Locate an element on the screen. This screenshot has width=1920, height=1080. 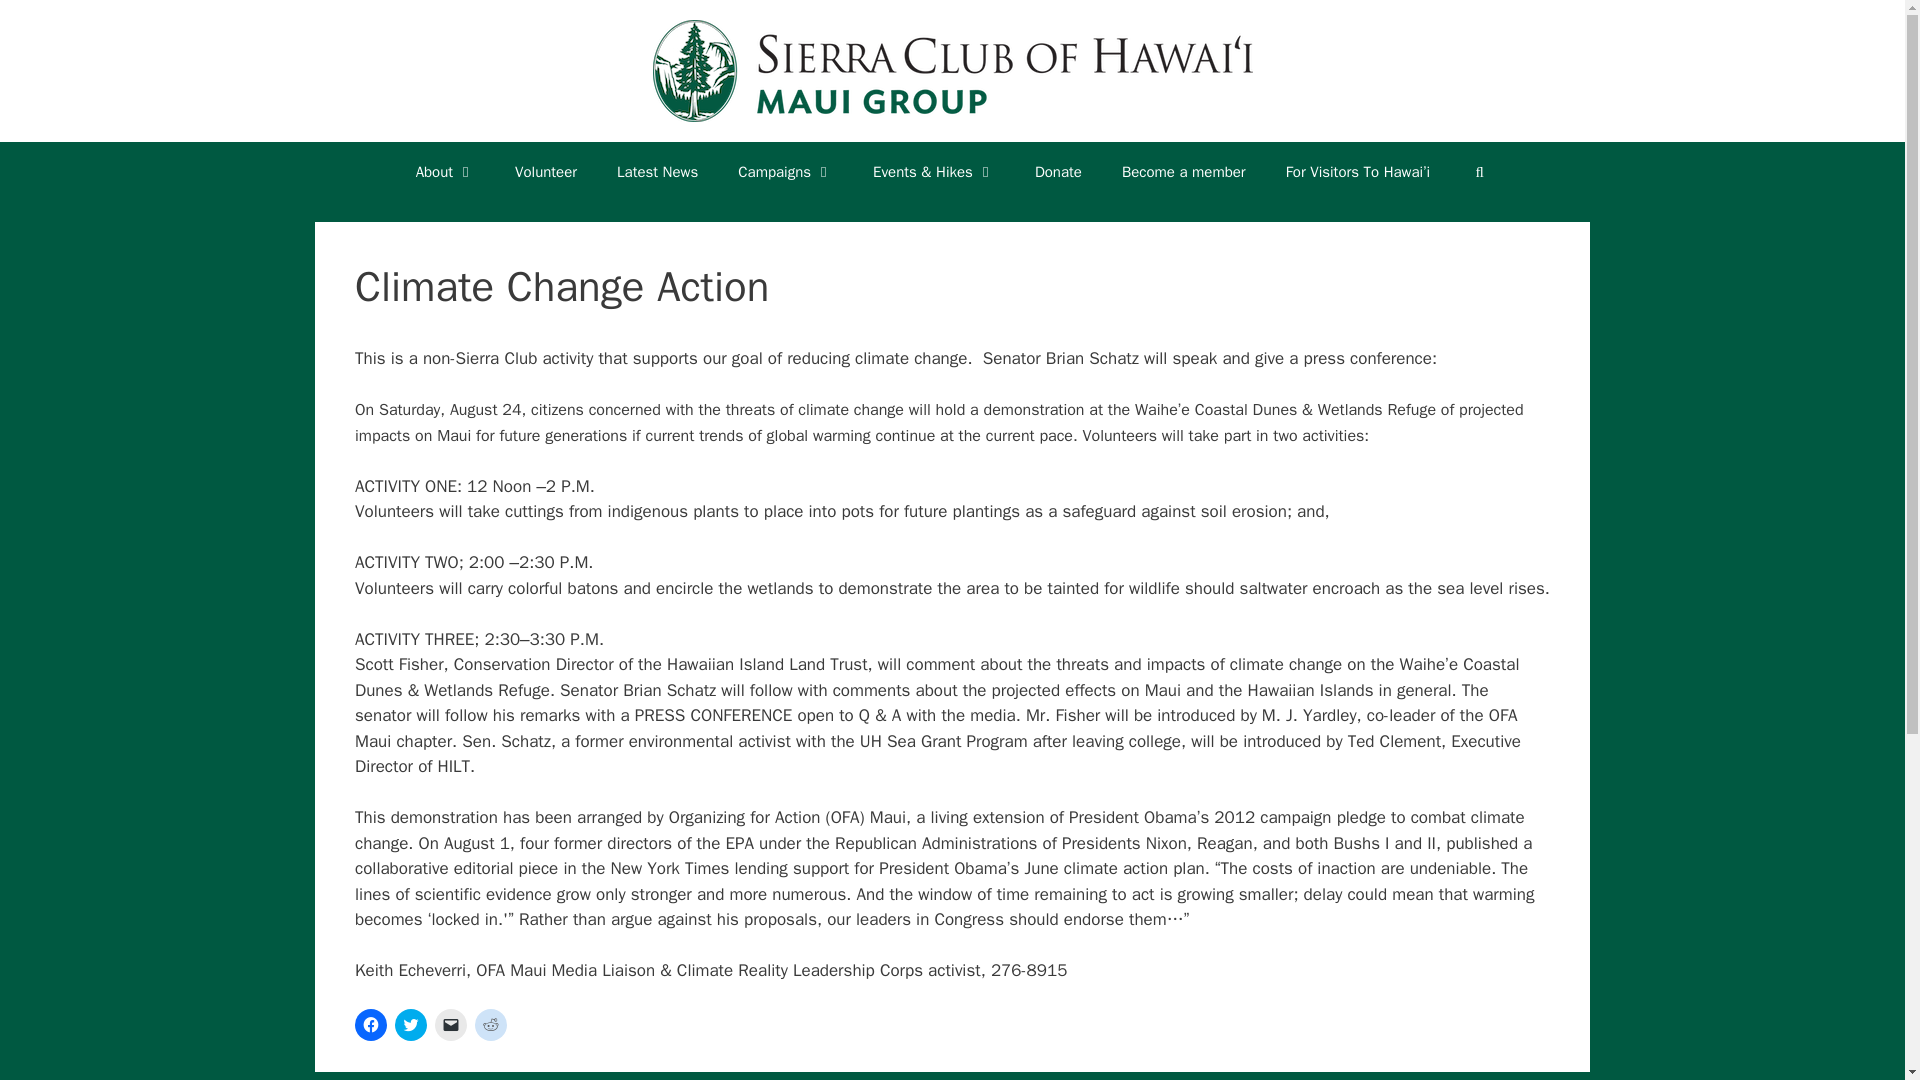
Sierra Club Maui Group is located at coordinates (952, 71).